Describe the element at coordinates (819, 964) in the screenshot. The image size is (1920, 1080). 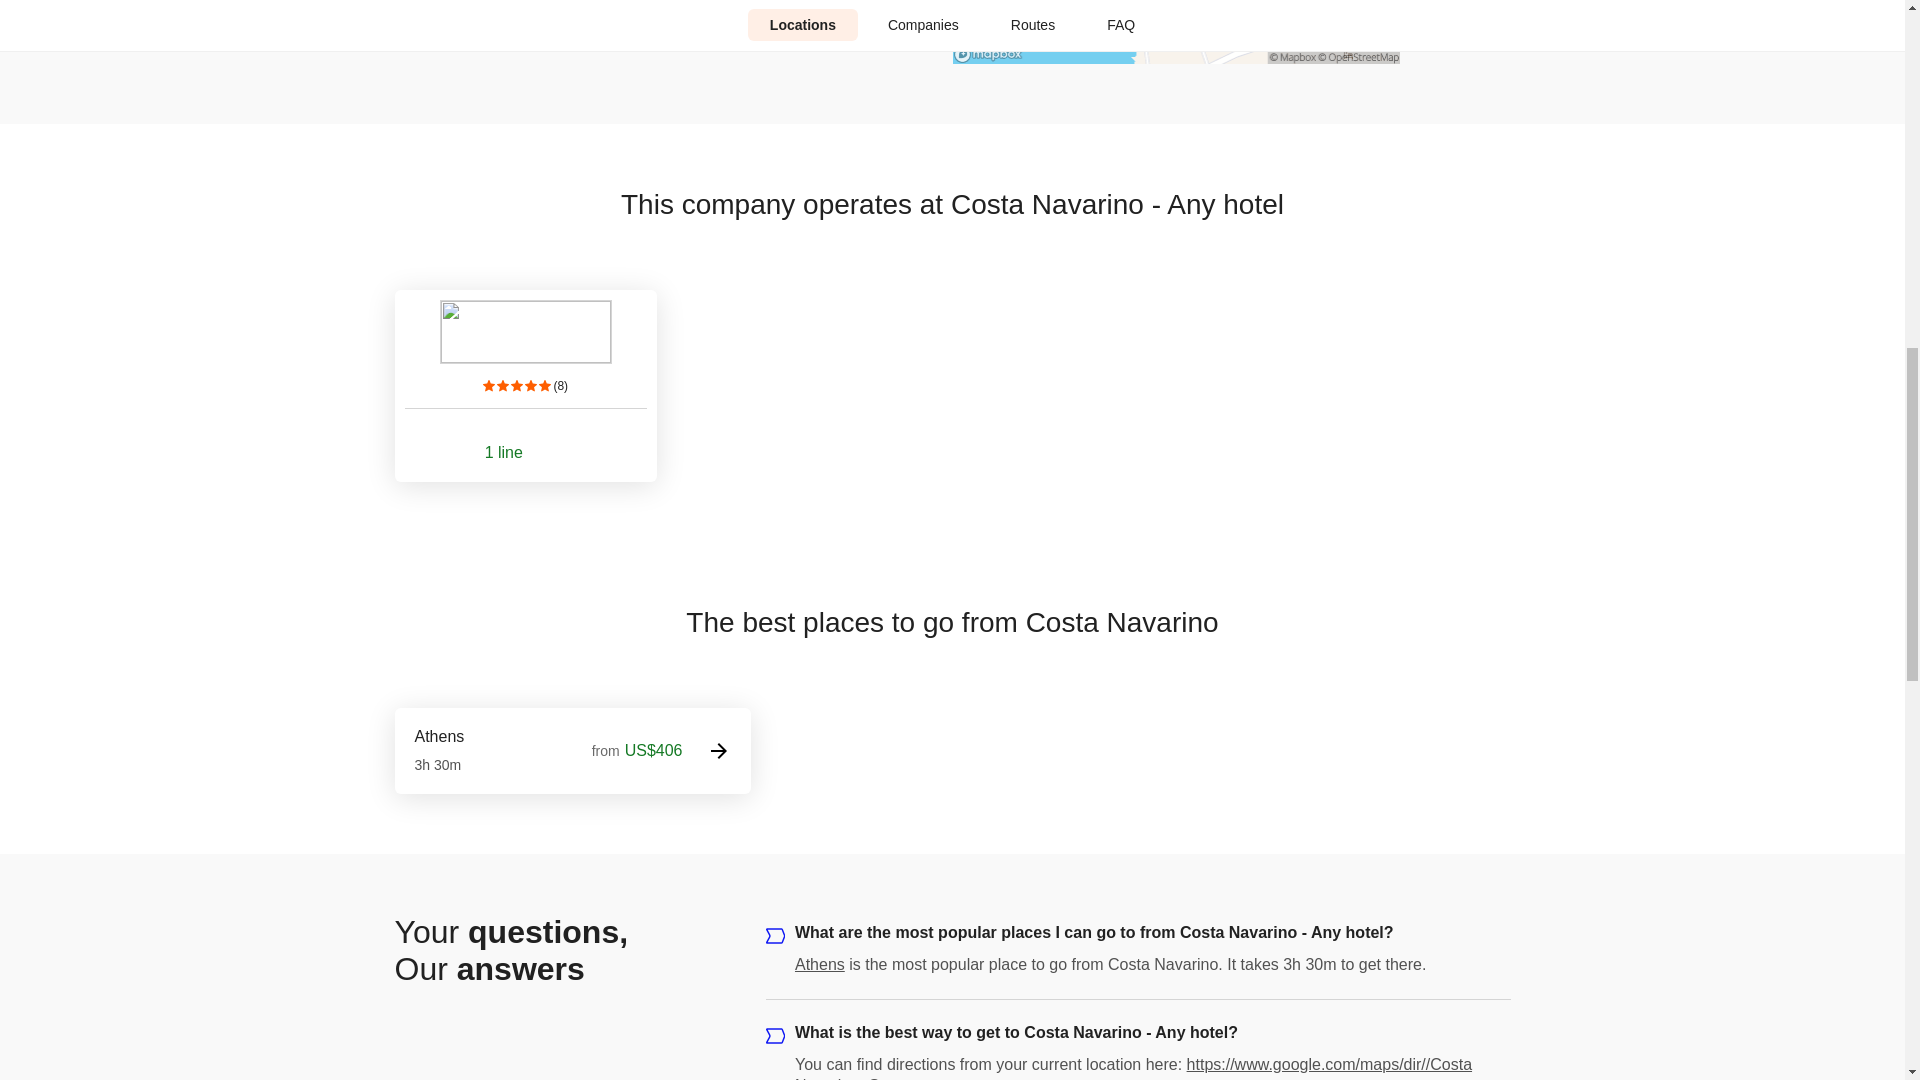
I see `Athens` at that location.